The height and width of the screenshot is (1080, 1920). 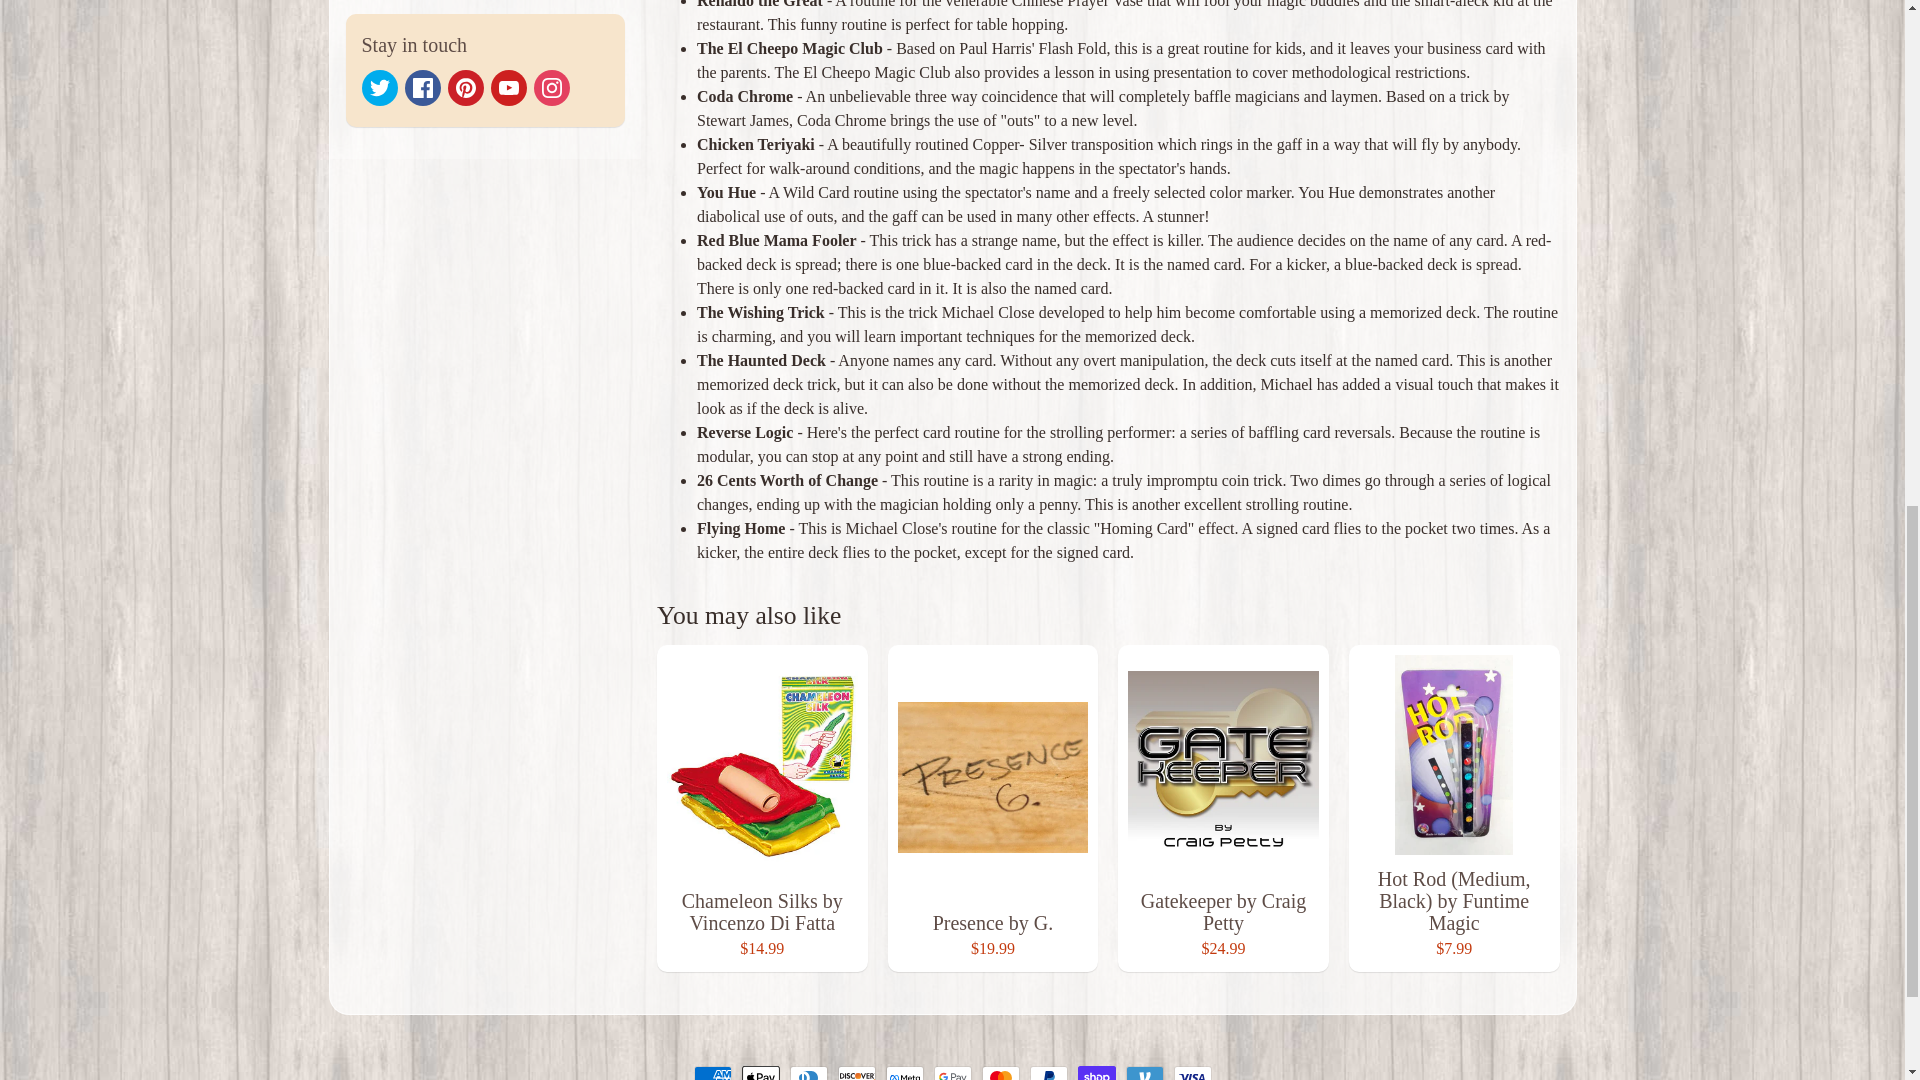 I want to click on Meta Pay, so click(x=904, y=1072).